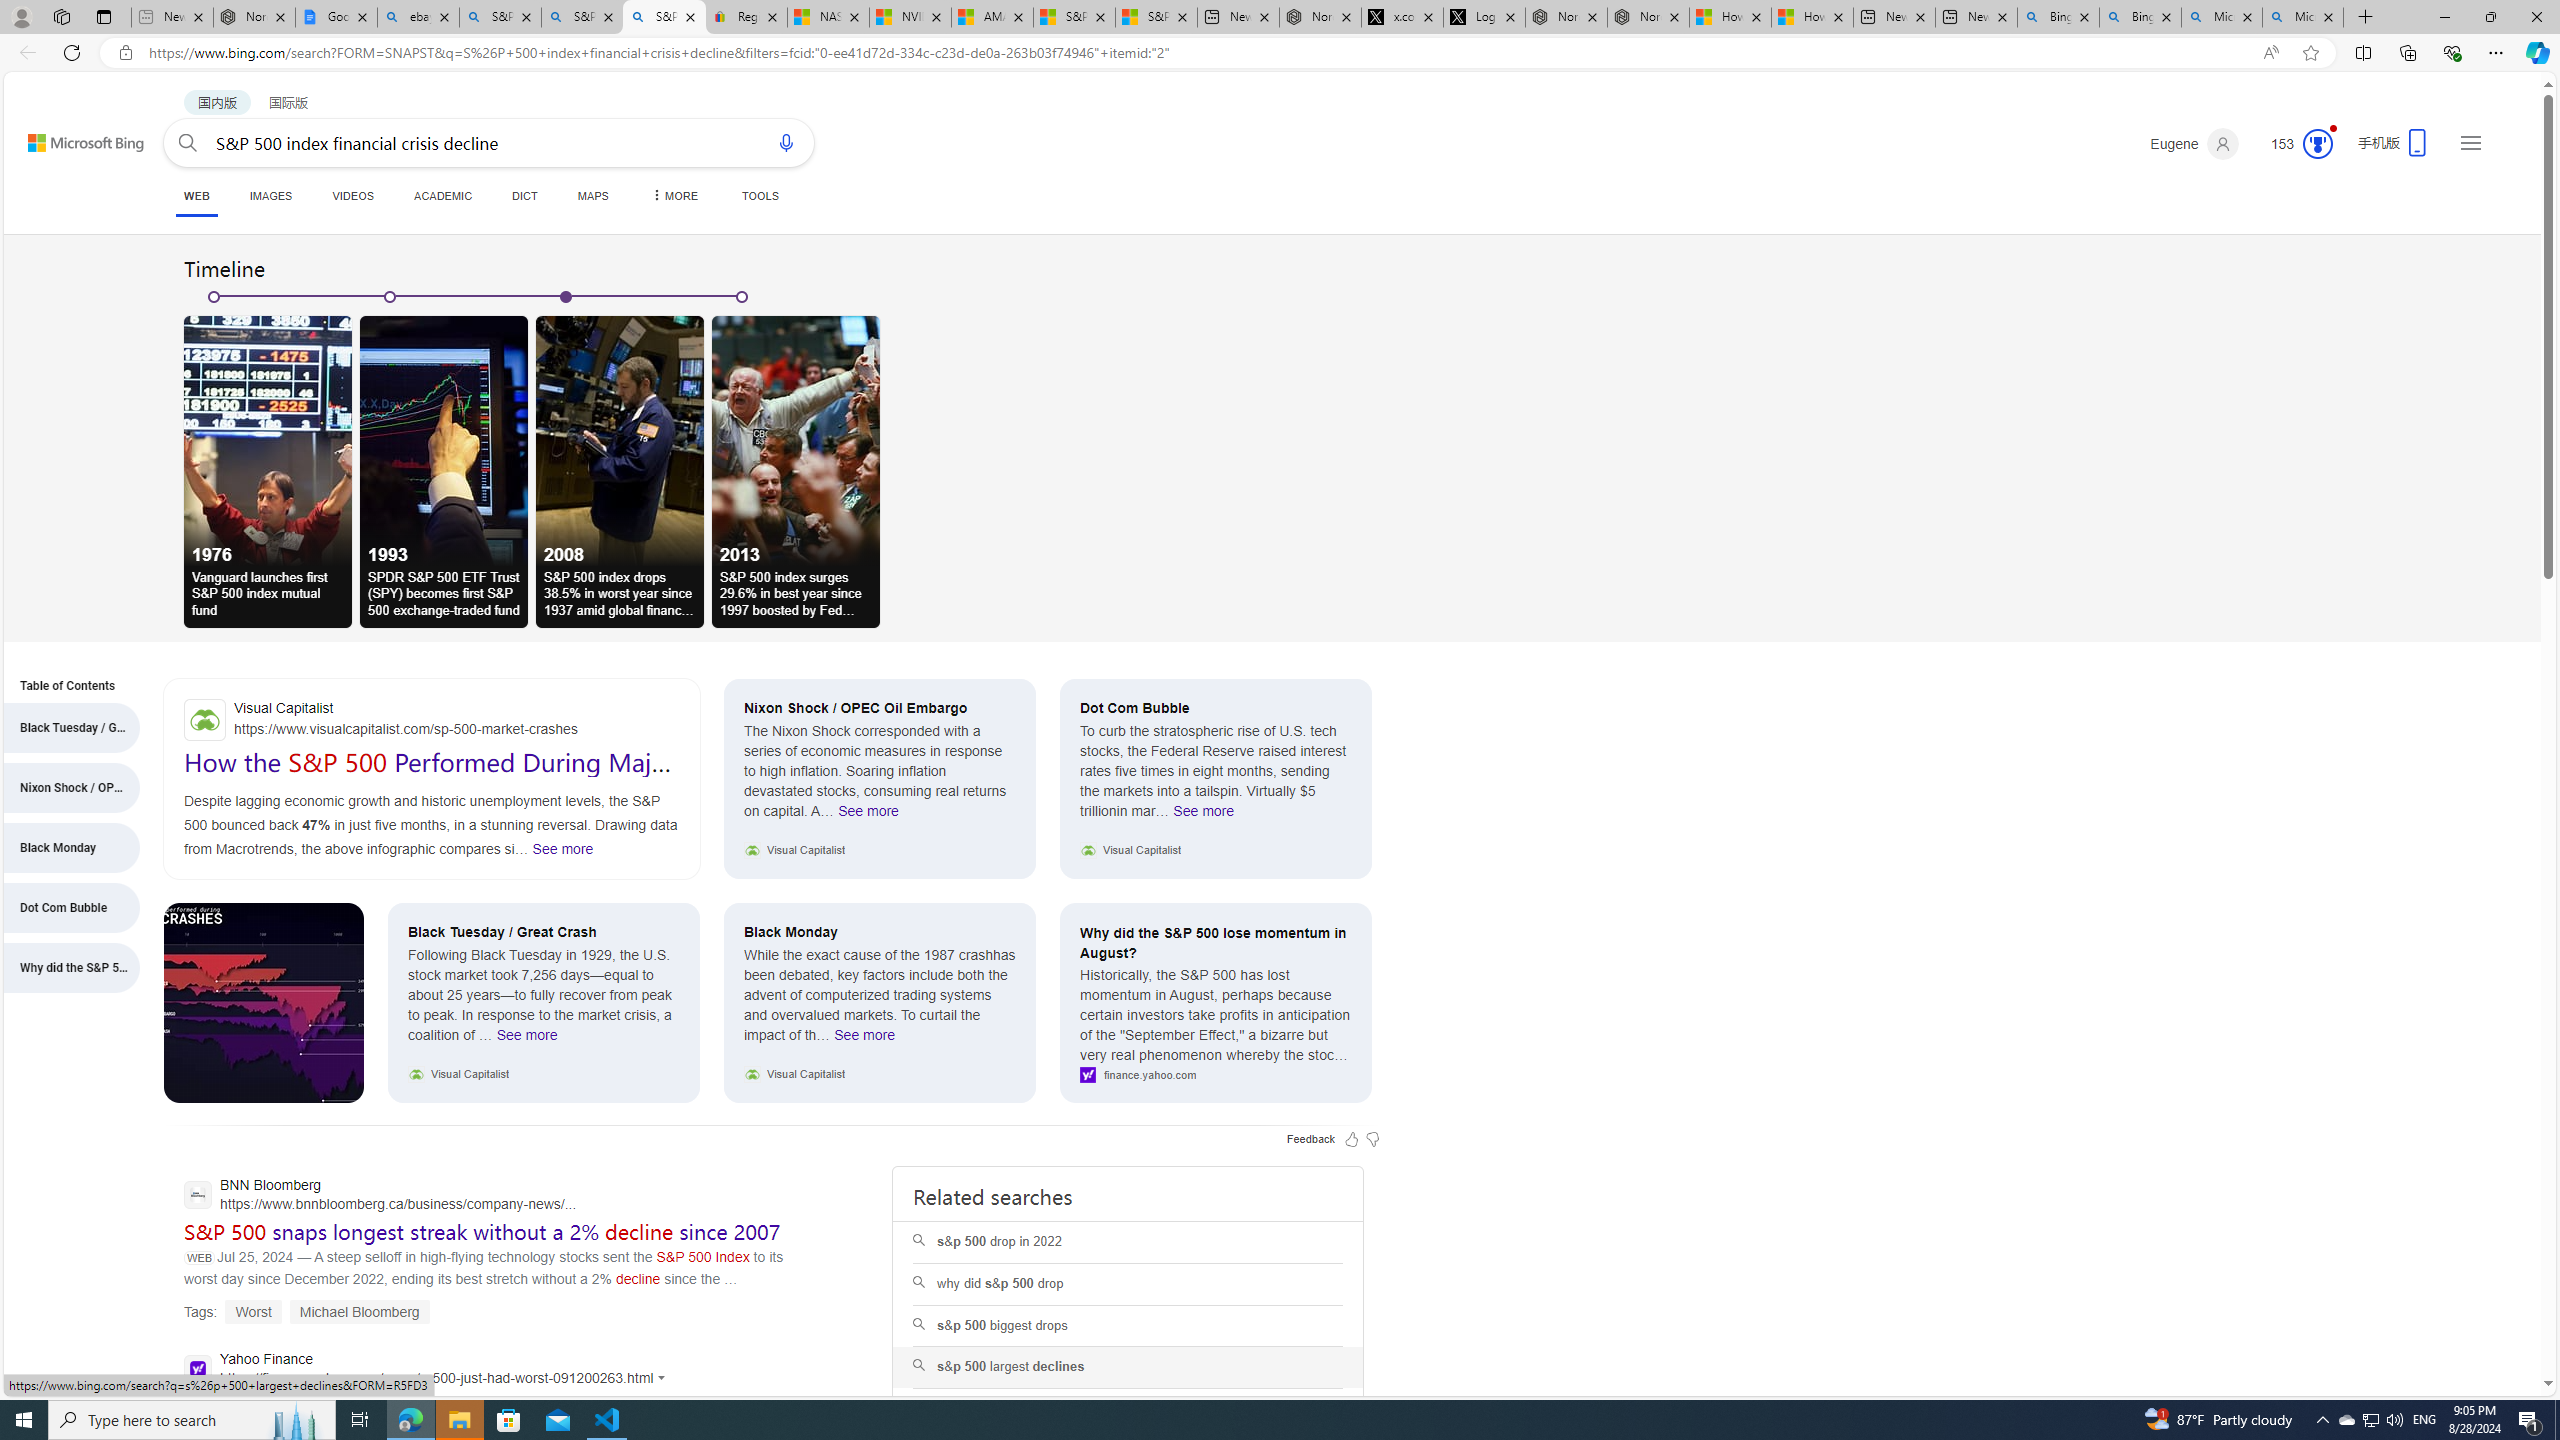  What do you see at coordinates (268, 471) in the screenshot?
I see `1976 1976 Vanguard launches first S&P 500 index mutual fund` at bounding box center [268, 471].